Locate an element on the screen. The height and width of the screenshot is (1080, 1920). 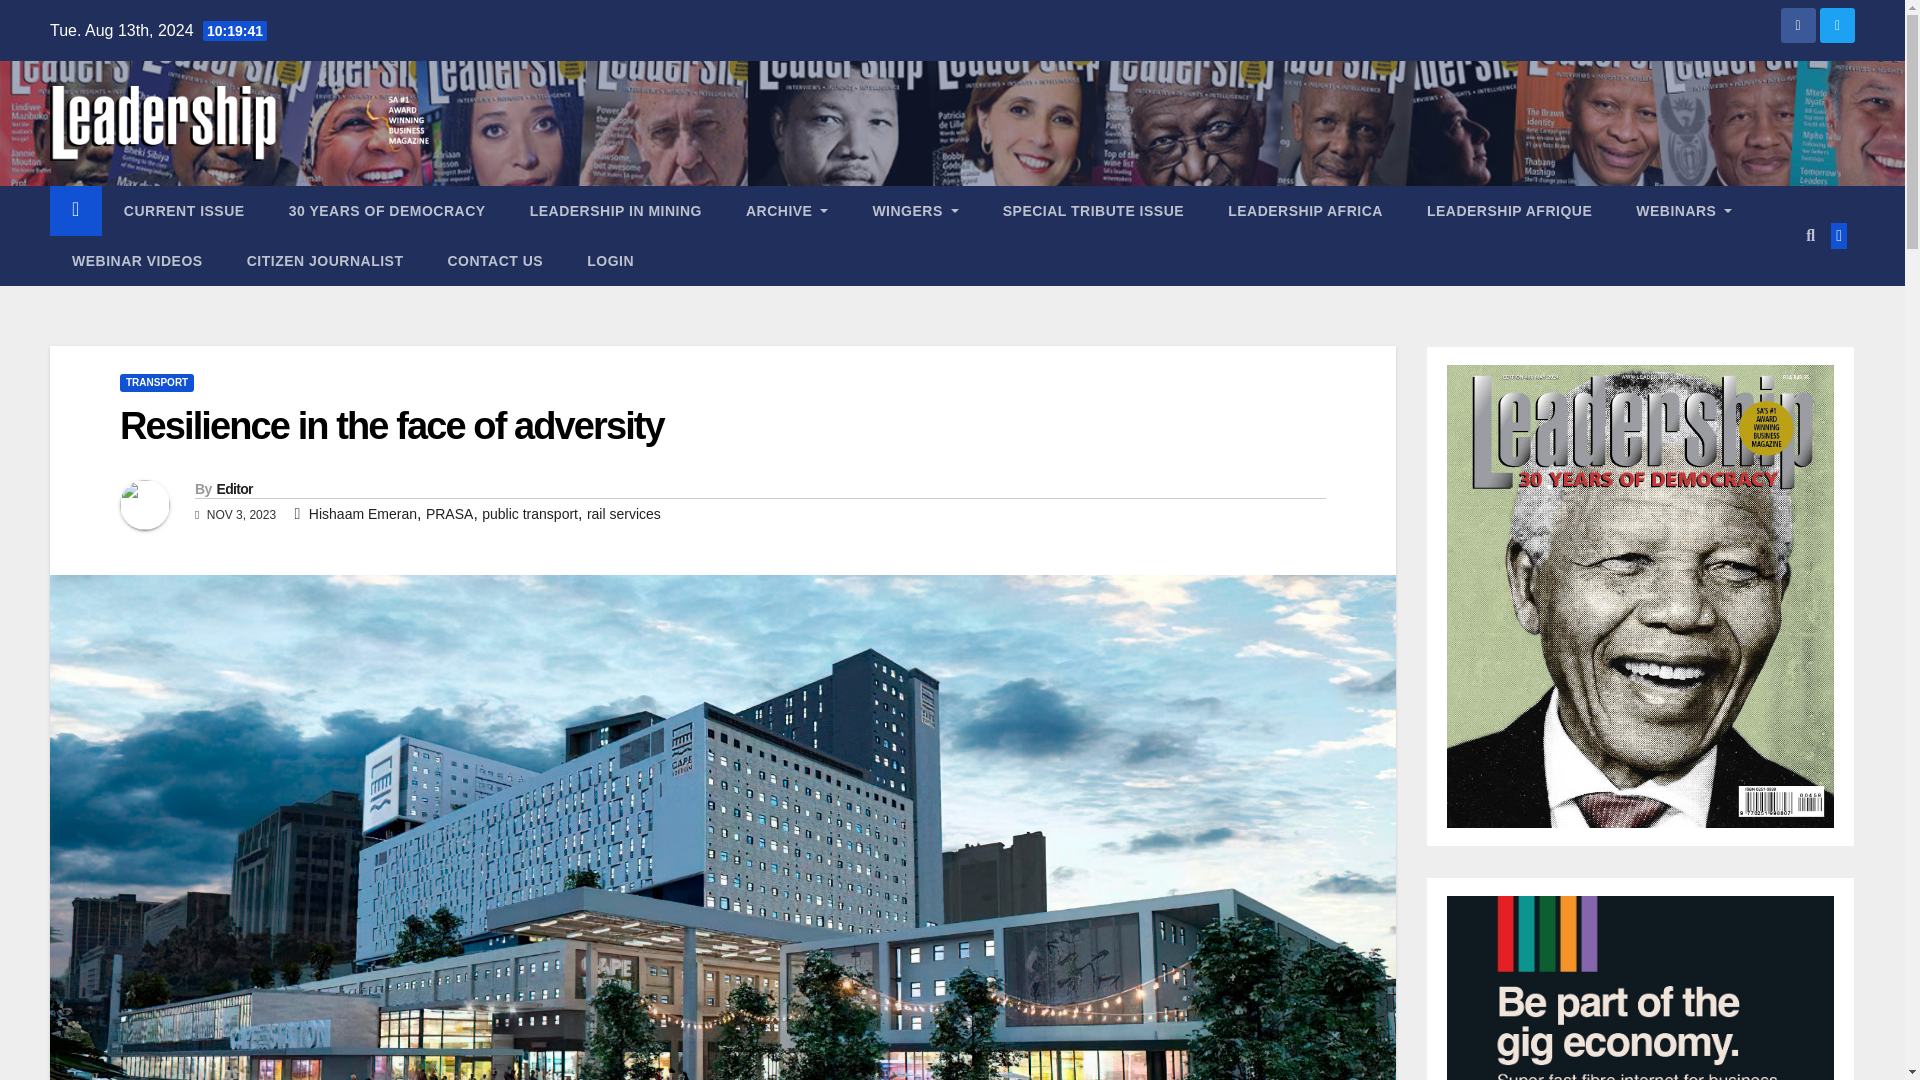
LEADERSHIP AFRICA is located at coordinates (1305, 210).